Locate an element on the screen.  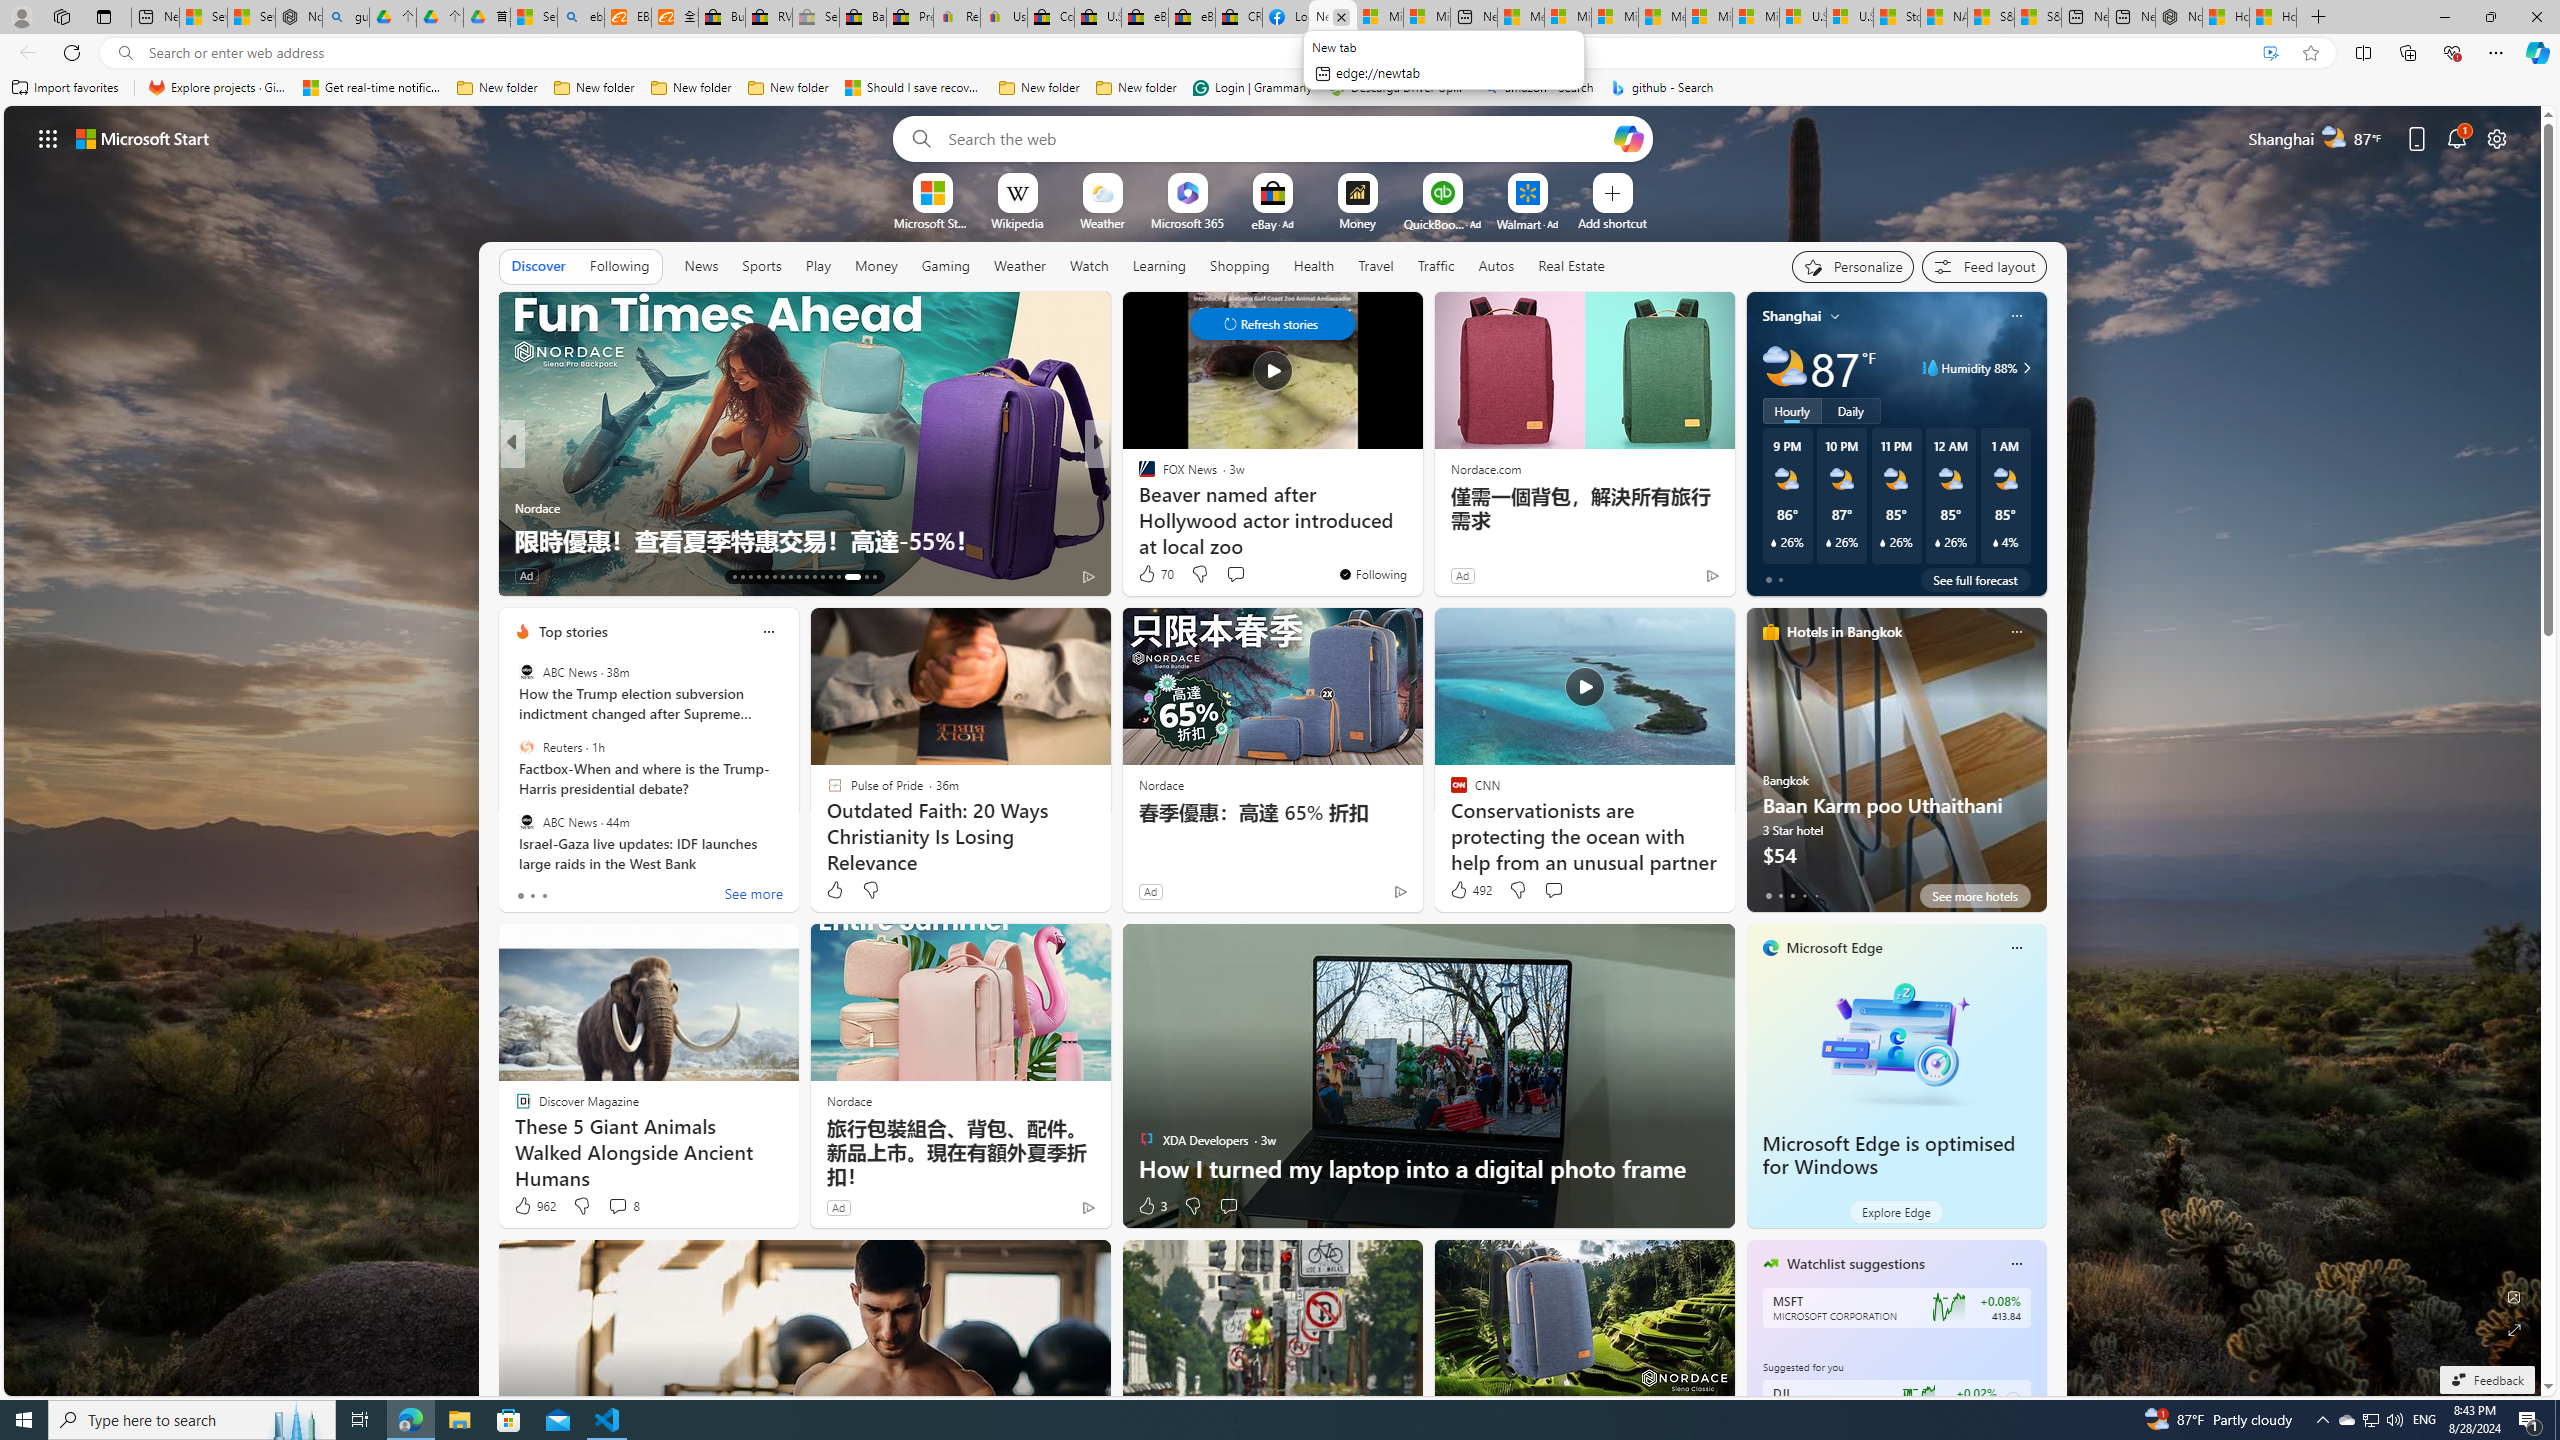
Microsoft account | Privacy is located at coordinates (1568, 17).